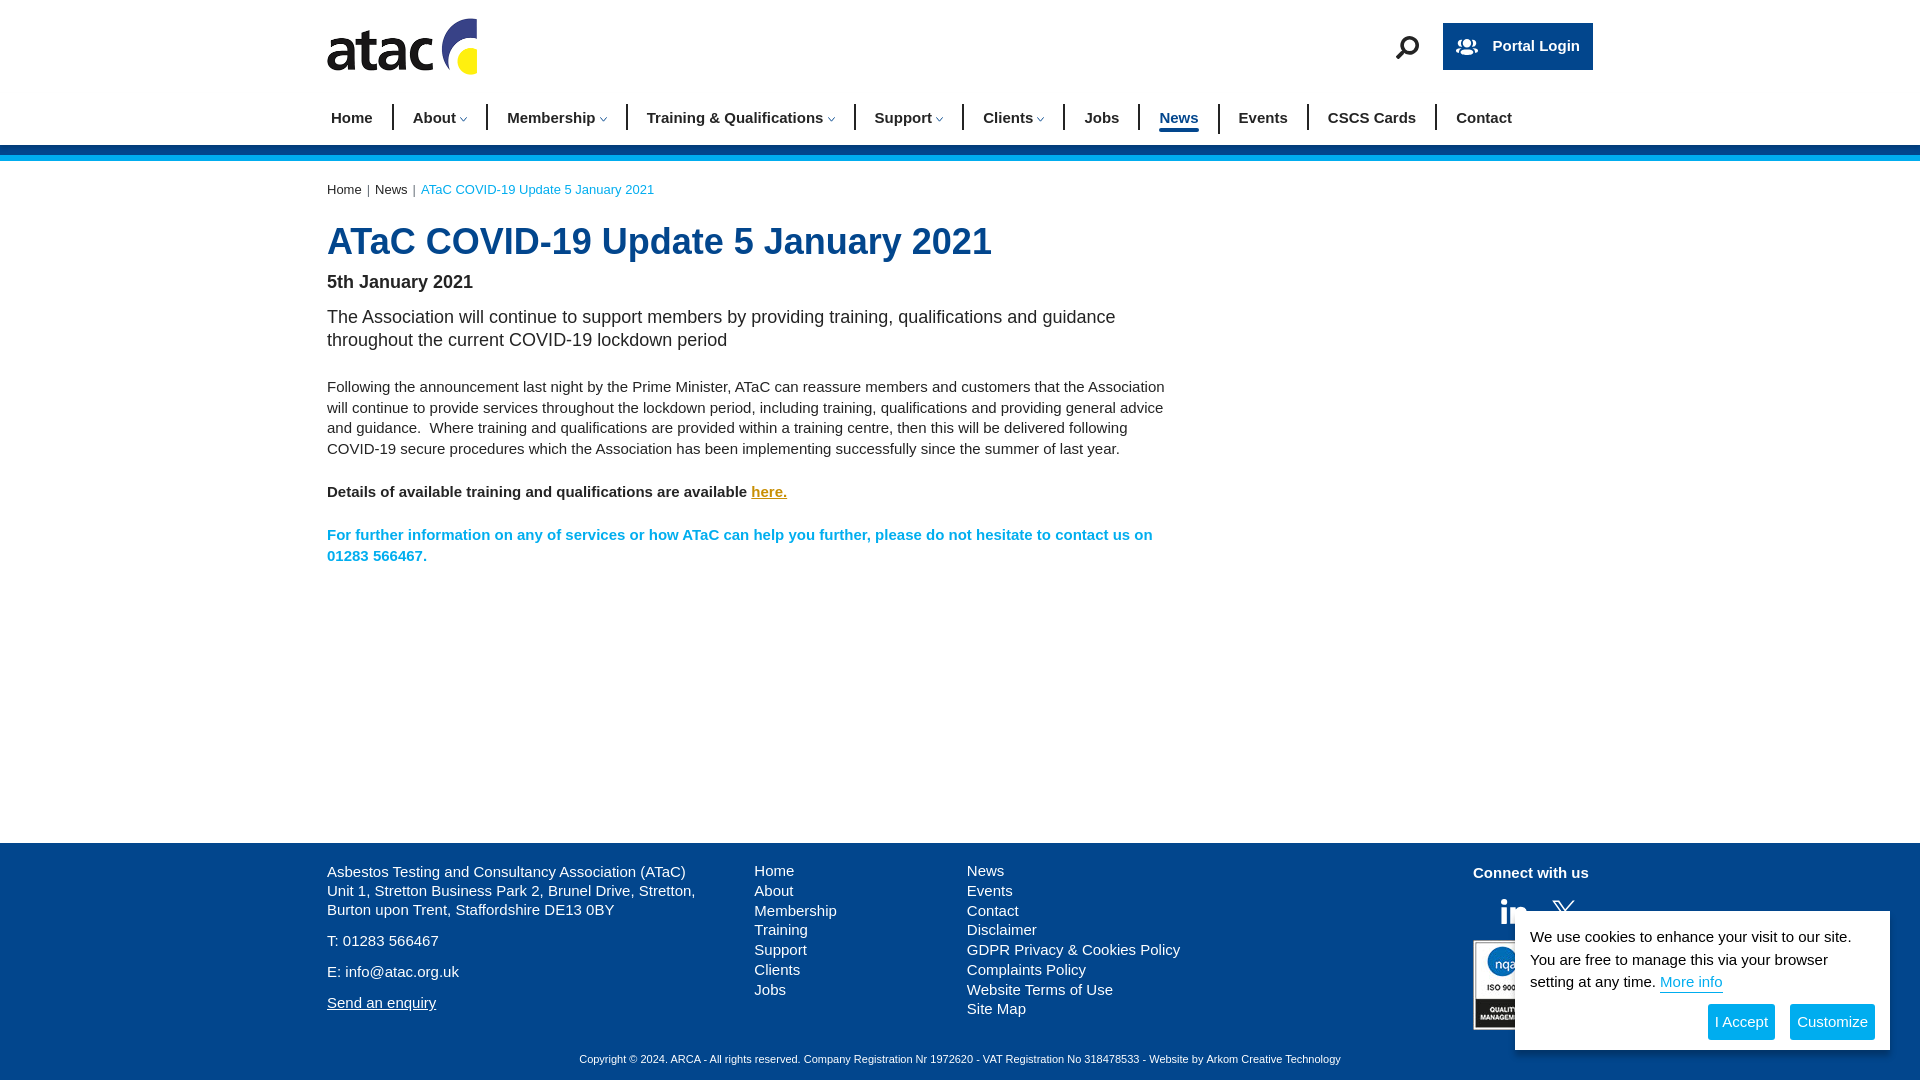 The width and height of the screenshot is (1920, 1080). What do you see at coordinates (1272, 1058) in the screenshot?
I see `Site created by Arkom Creative Technology` at bounding box center [1272, 1058].